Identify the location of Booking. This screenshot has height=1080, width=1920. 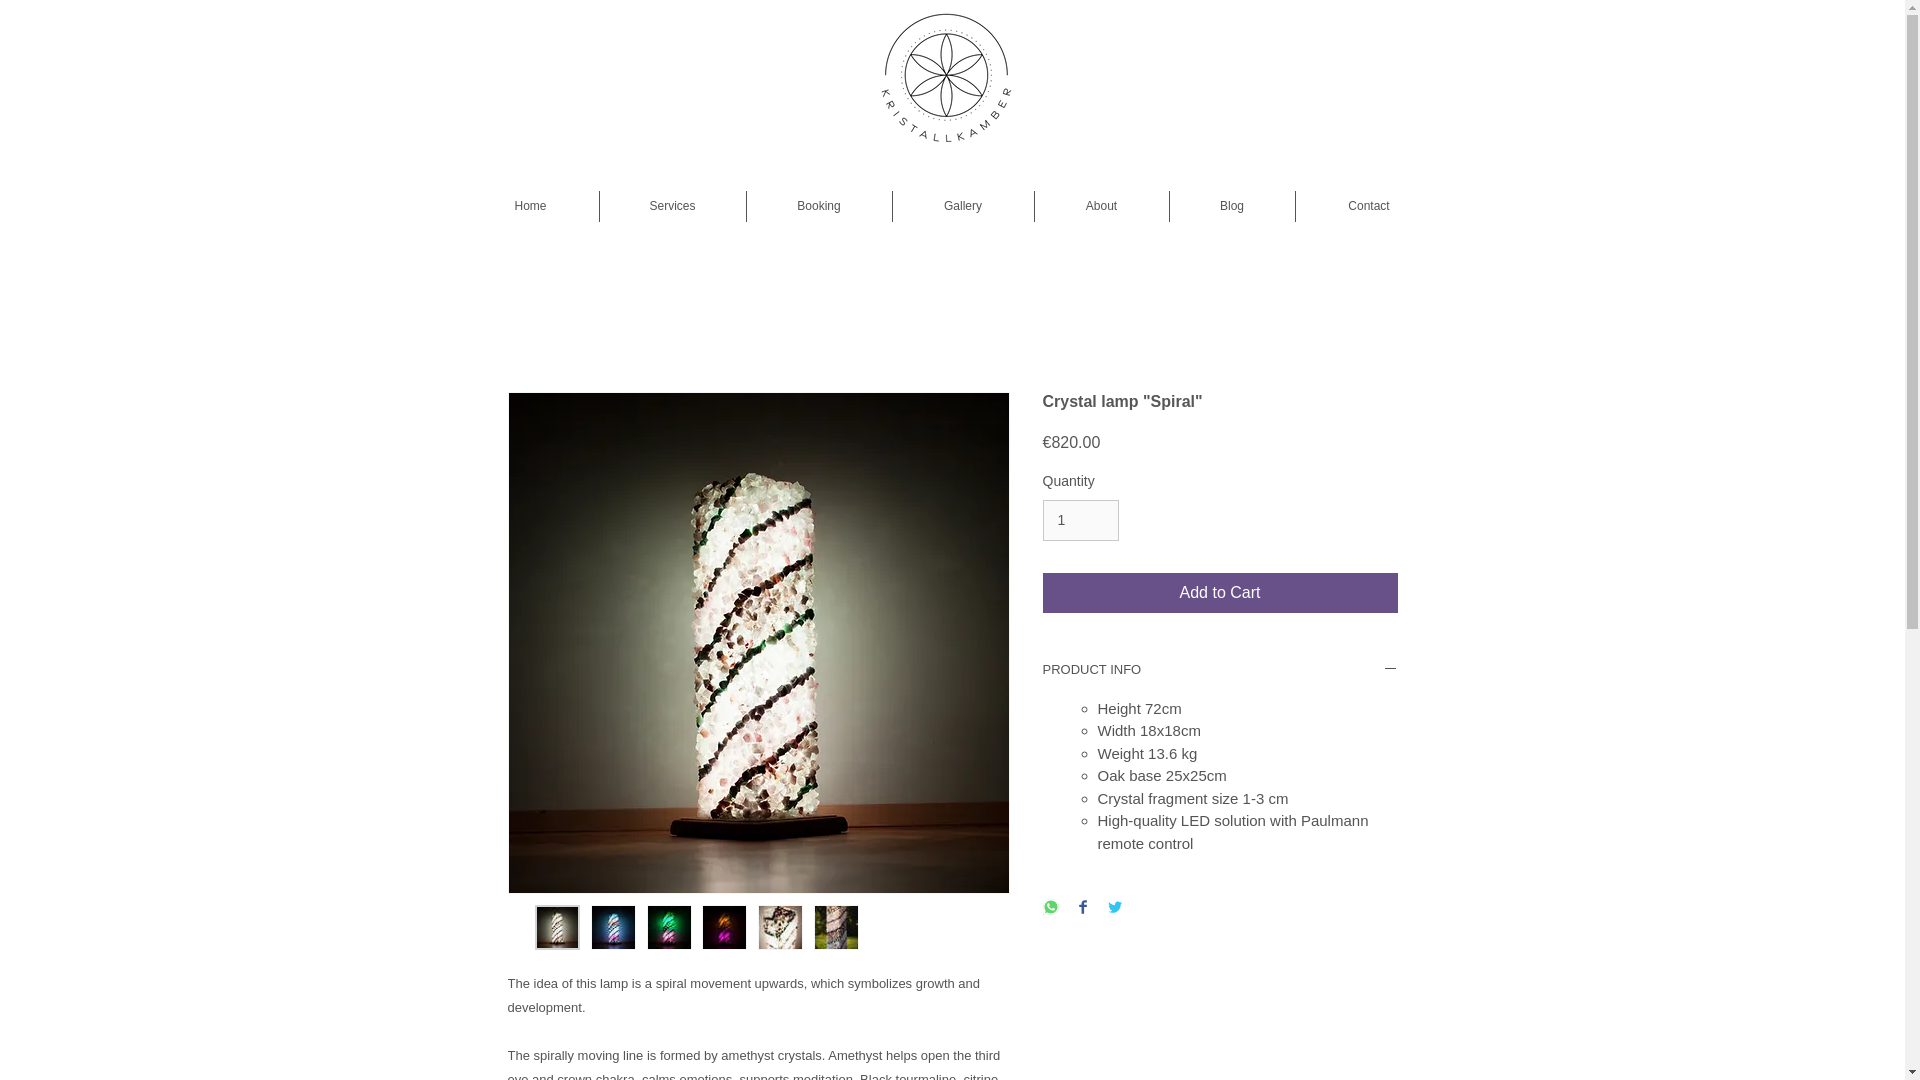
(818, 206).